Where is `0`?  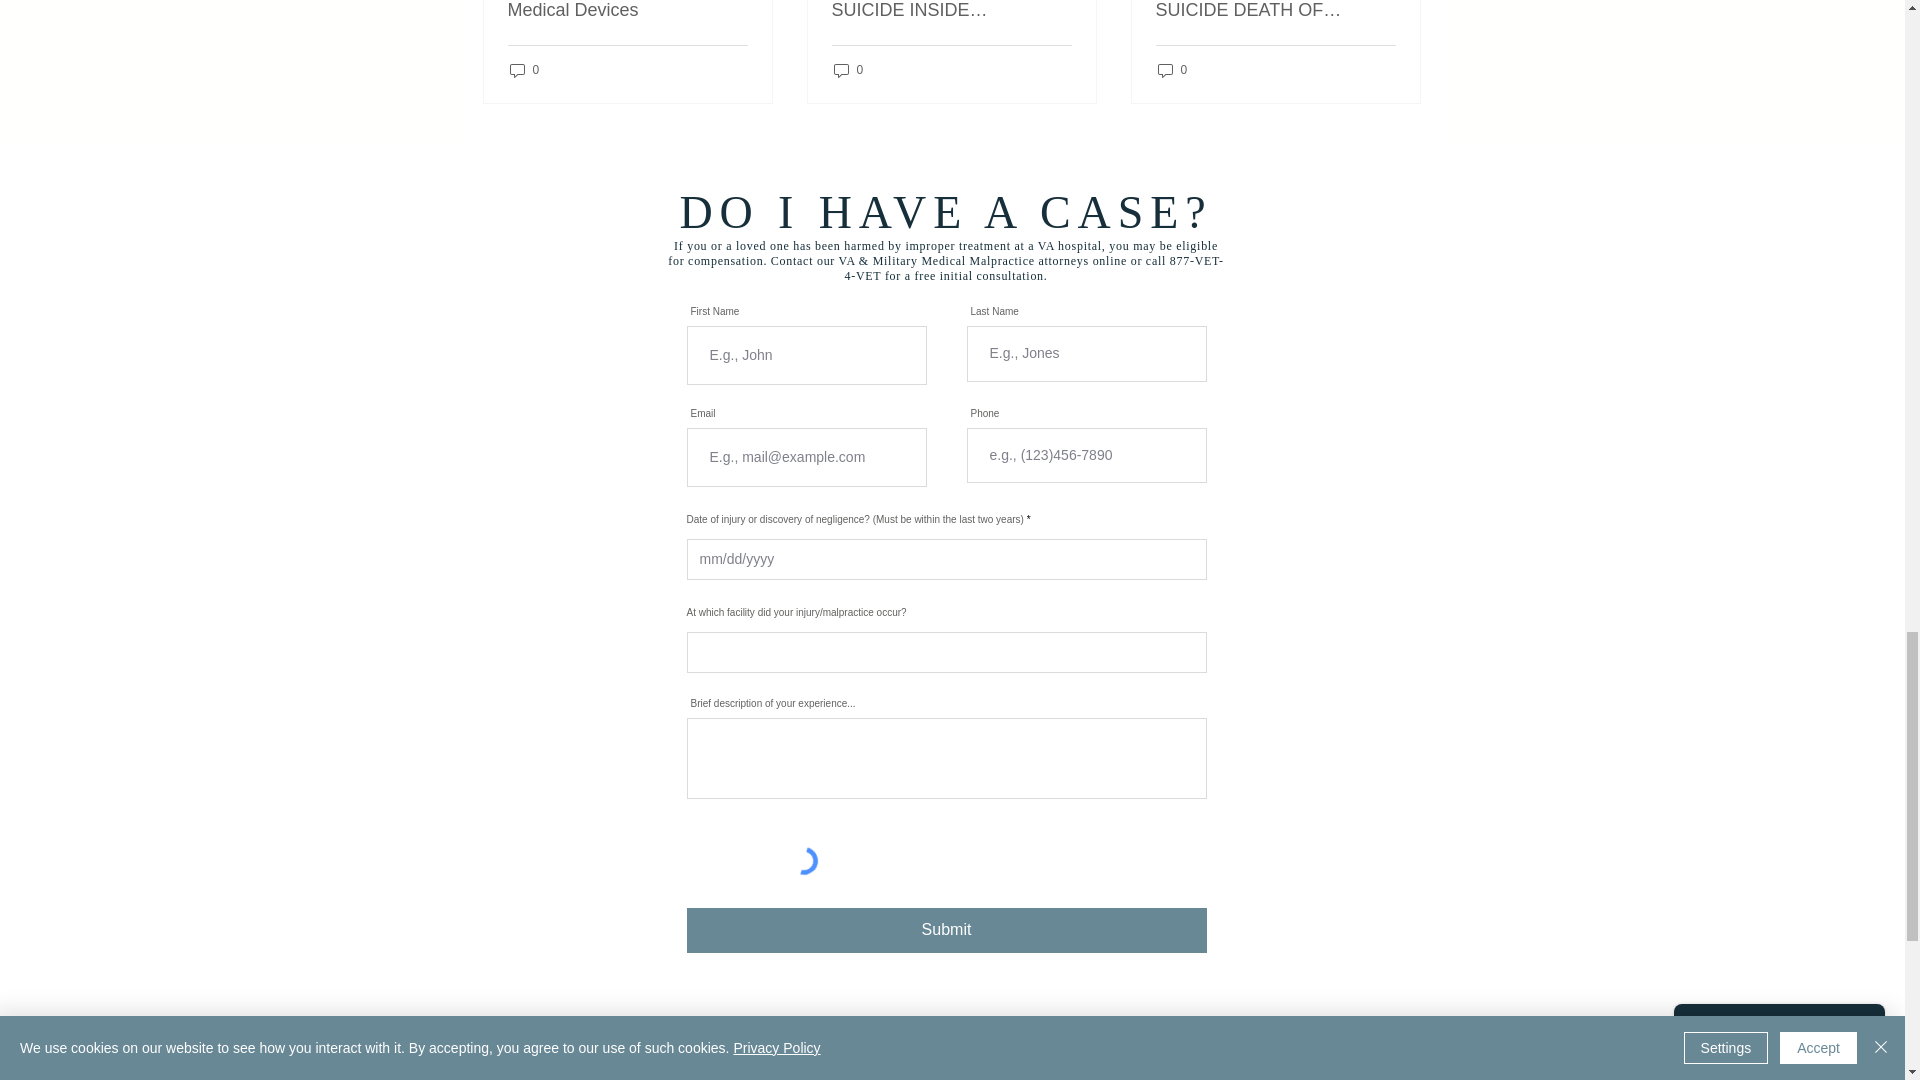 0 is located at coordinates (524, 69).